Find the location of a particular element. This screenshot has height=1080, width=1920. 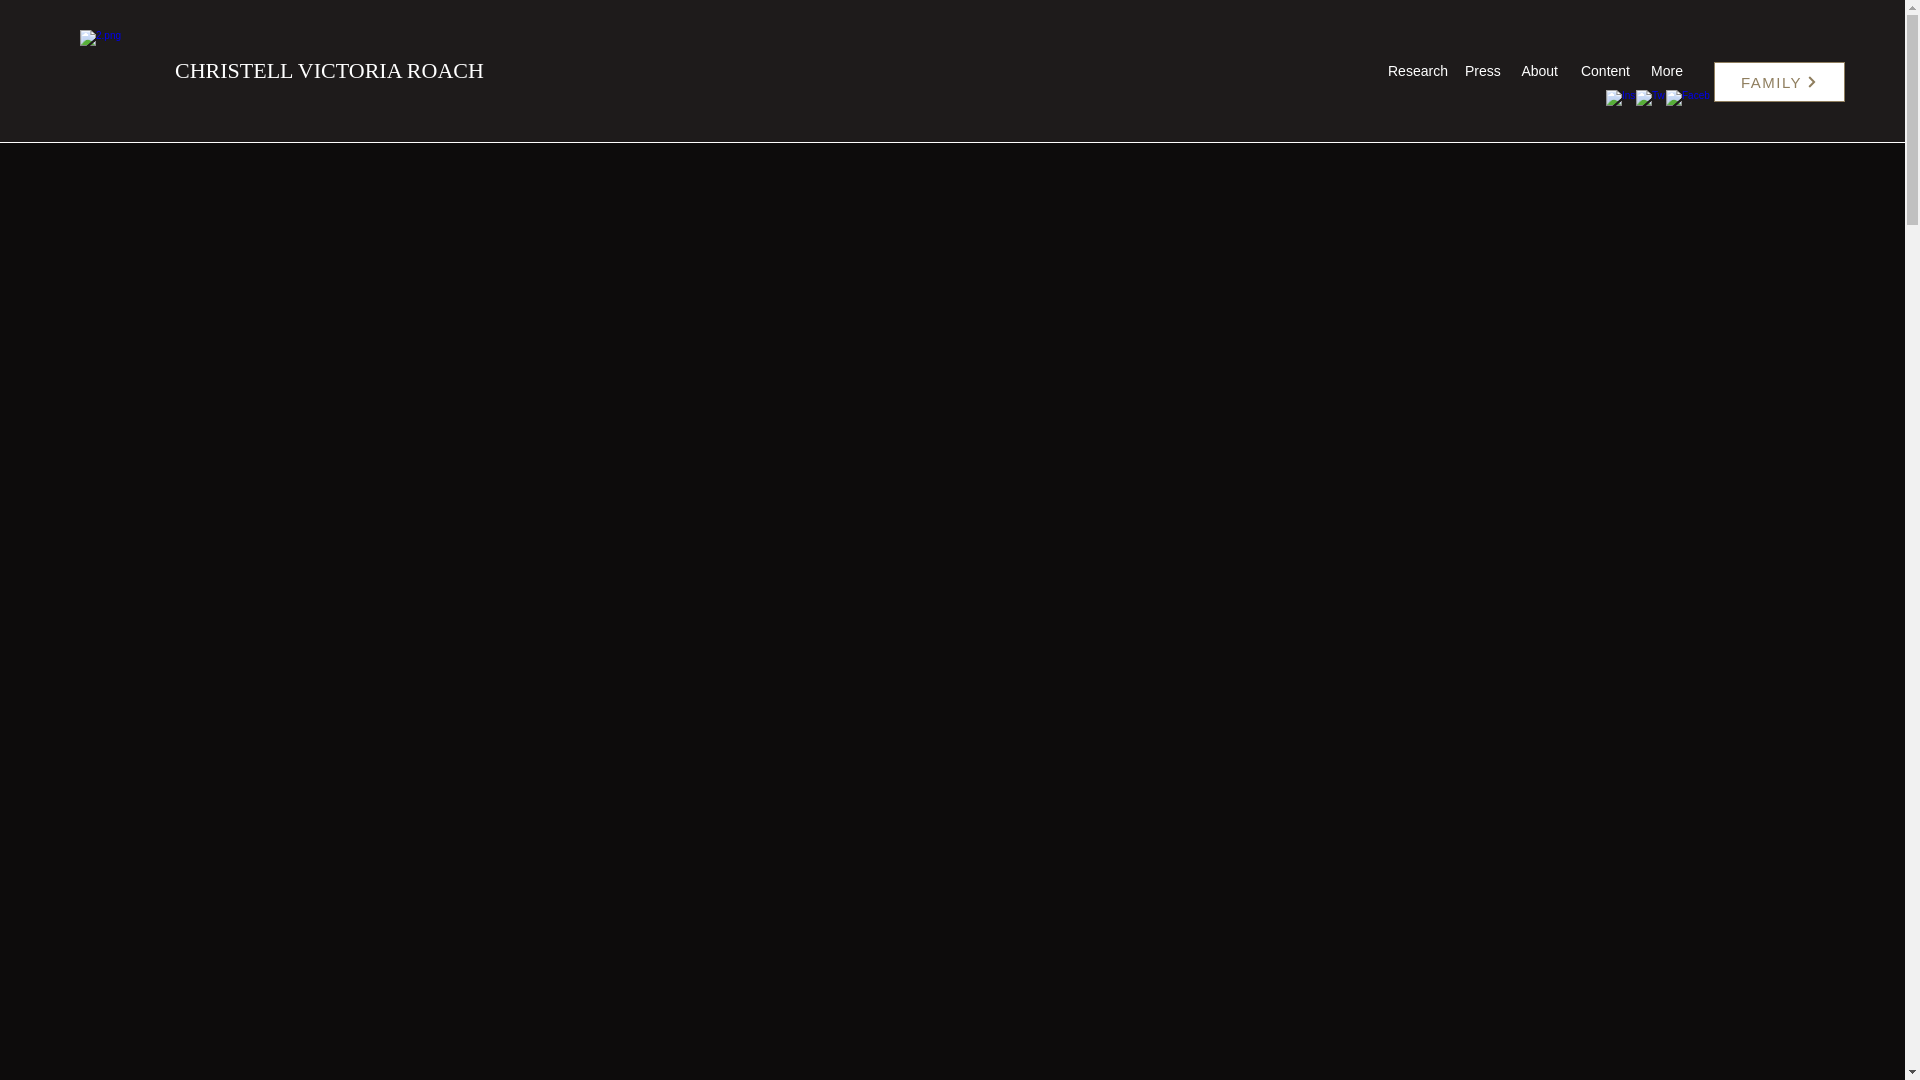

CHRISTELL VICTORIA ROACH is located at coordinates (328, 70).